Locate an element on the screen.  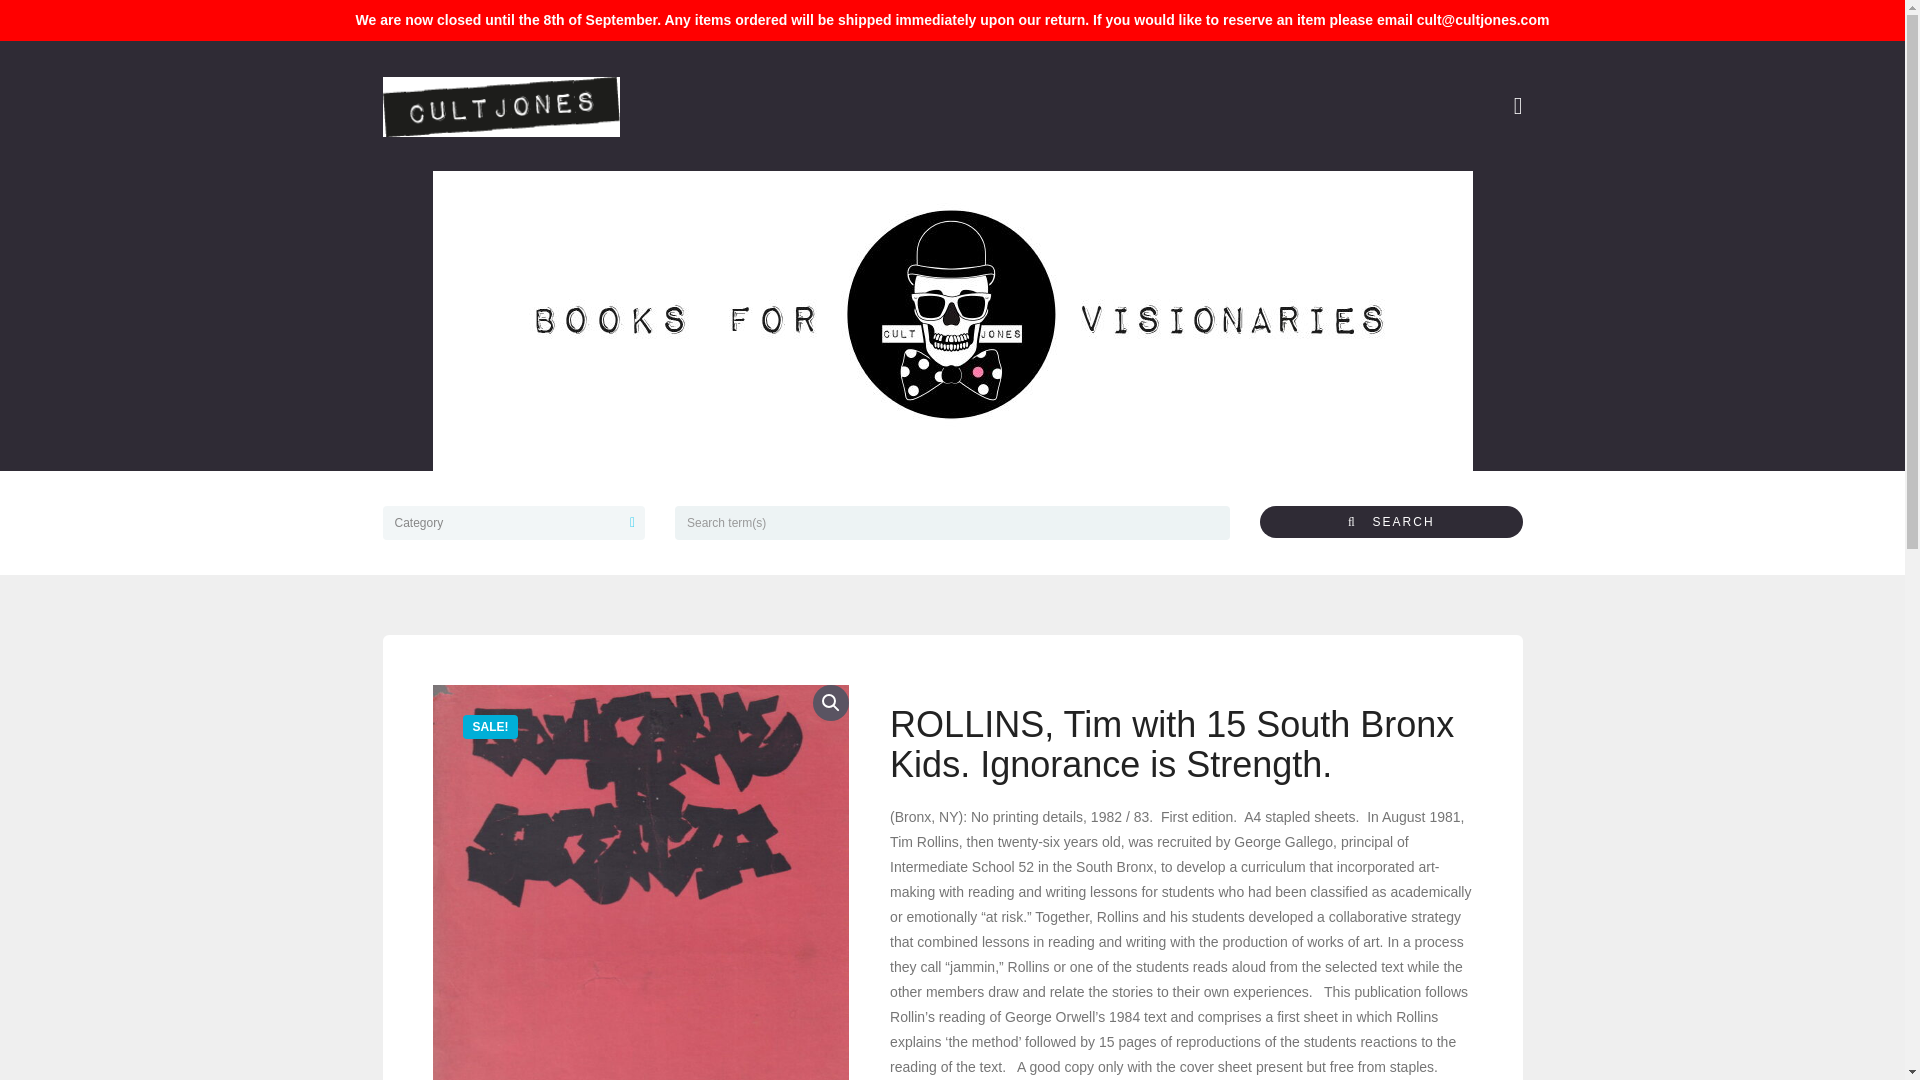
Objects is located at coordinates (686, 201).